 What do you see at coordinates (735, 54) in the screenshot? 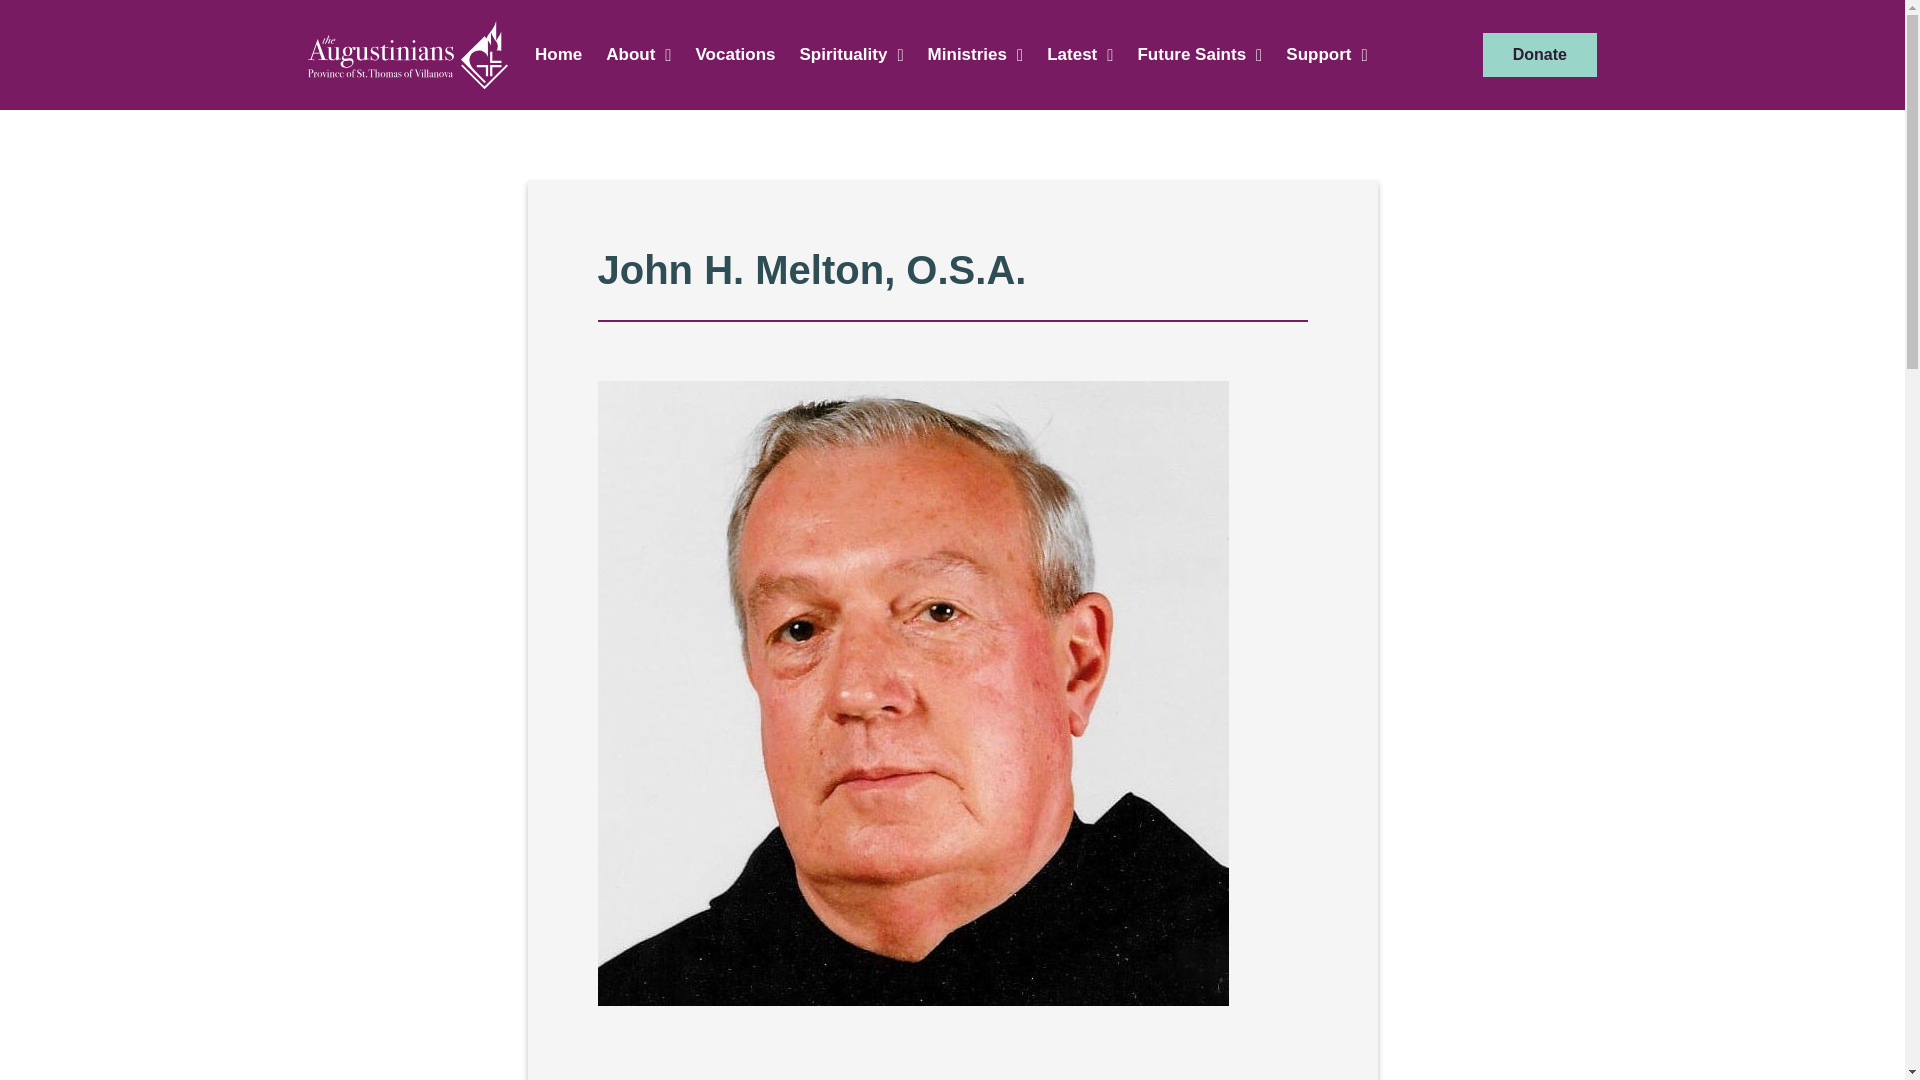
I see `Vocations` at bounding box center [735, 54].